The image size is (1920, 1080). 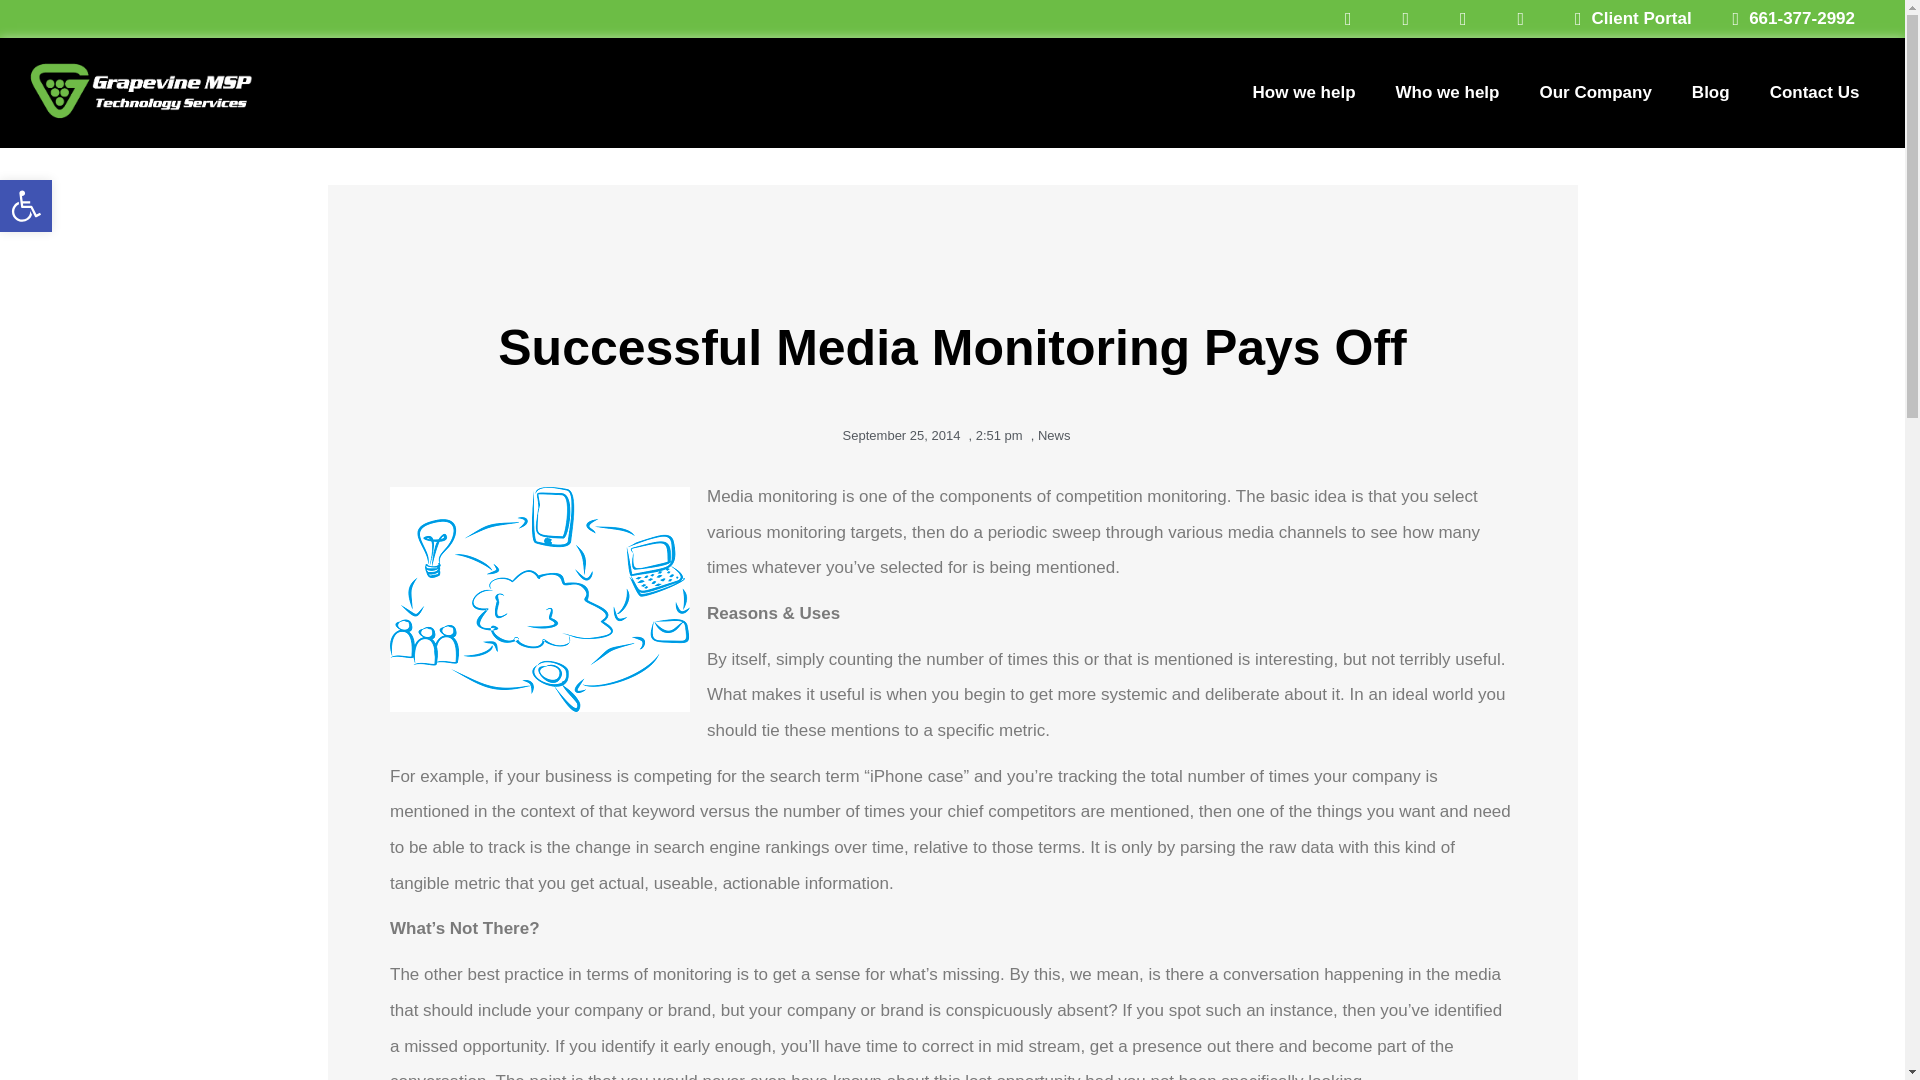 What do you see at coordinates (26, 206) in the screenshot?
I see `Accessibility Tools` at bounding box center [26, 206].